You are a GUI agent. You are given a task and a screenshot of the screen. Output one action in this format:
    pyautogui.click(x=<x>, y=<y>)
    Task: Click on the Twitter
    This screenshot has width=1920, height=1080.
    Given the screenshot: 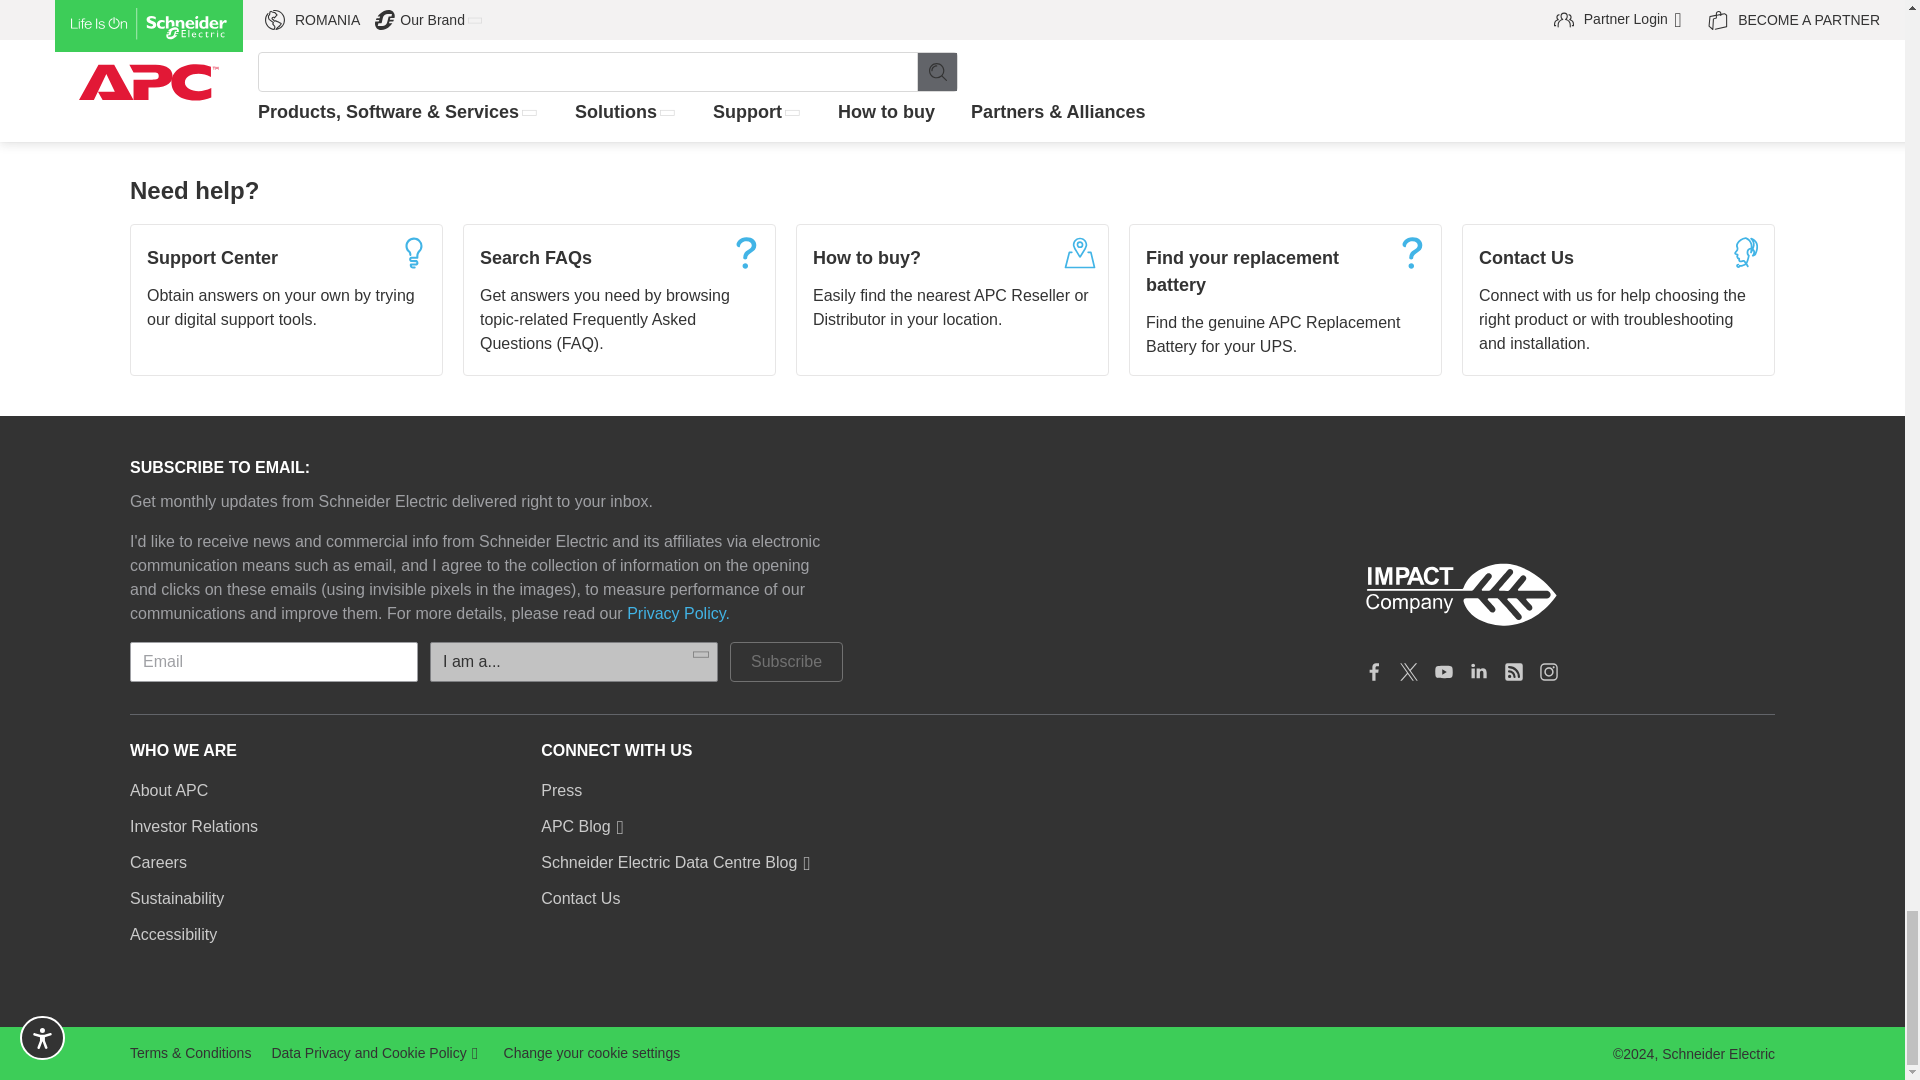 What is the action you would take?
    pyautogui.click(x=1408, y=672)
    